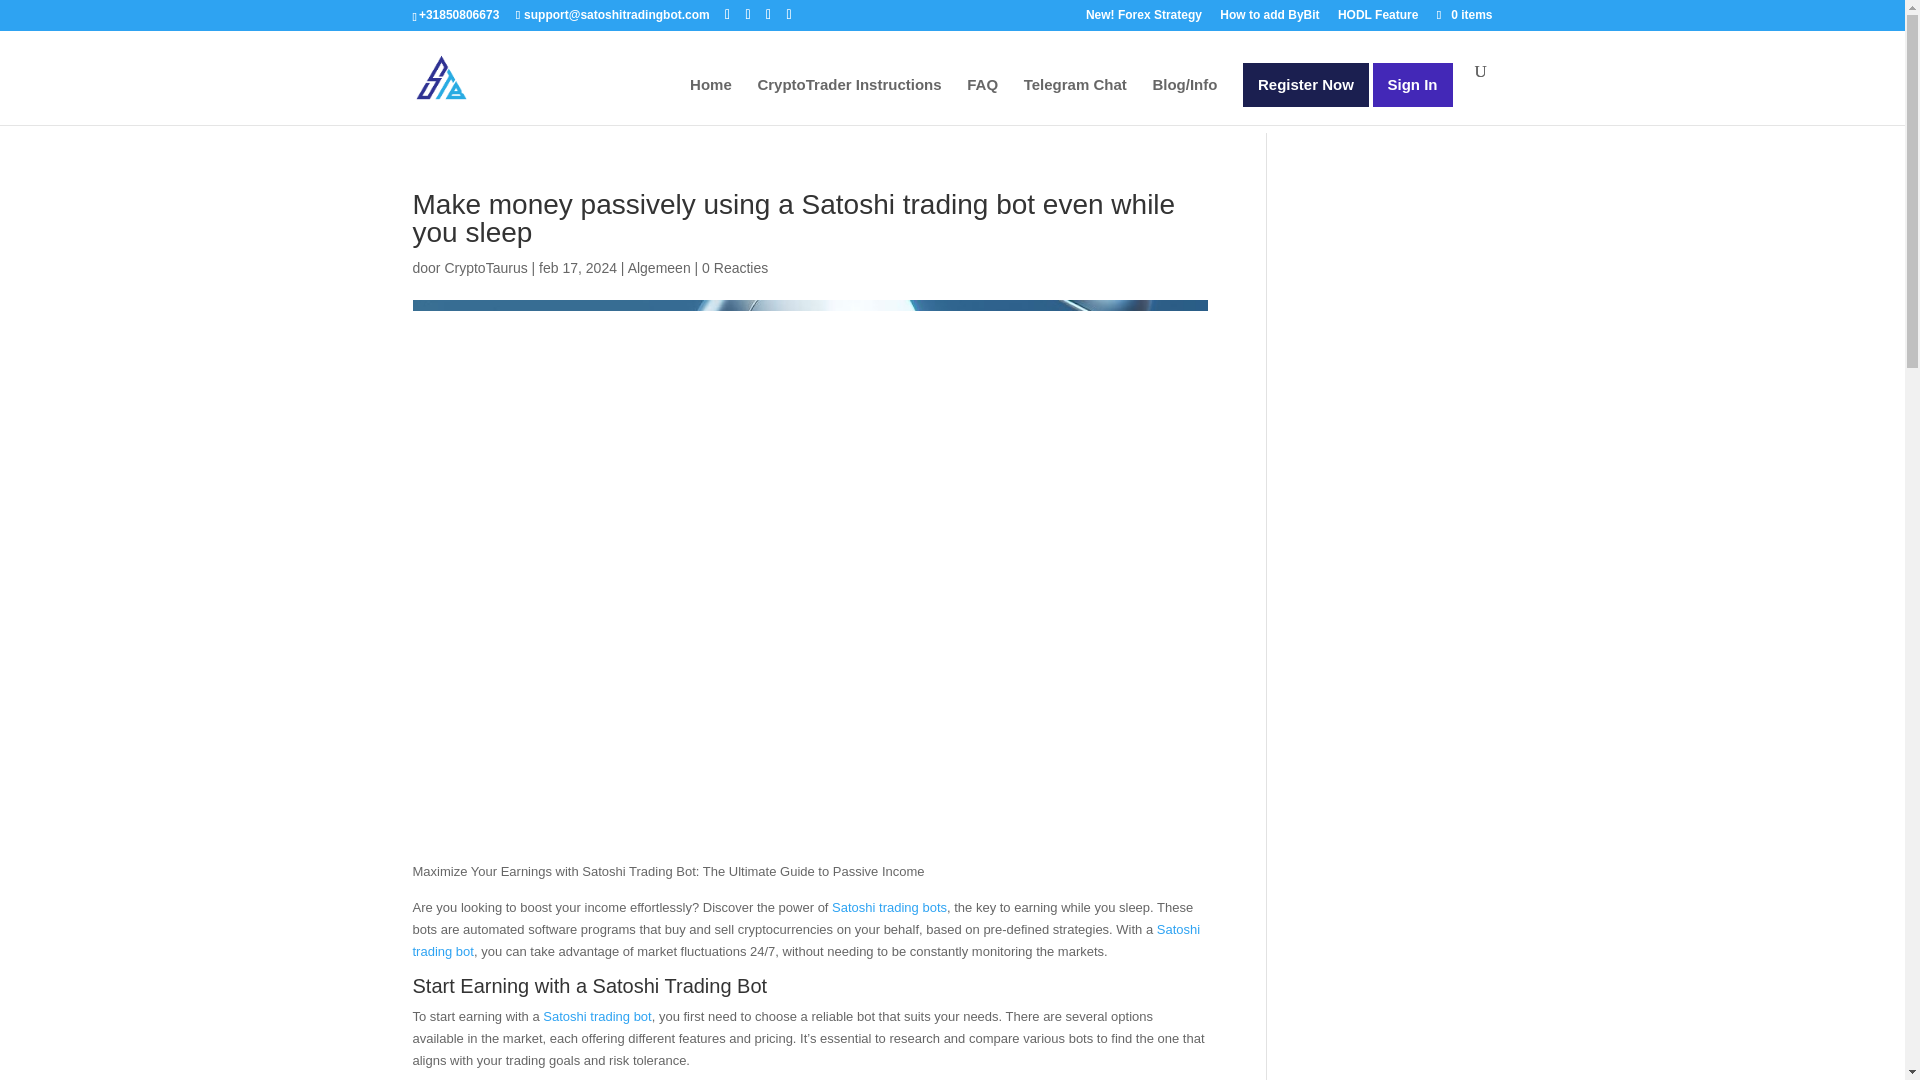 This screenshot has height=1080, width=1920. I want to click on CryptoTrader Instructions, so click(848, 101).